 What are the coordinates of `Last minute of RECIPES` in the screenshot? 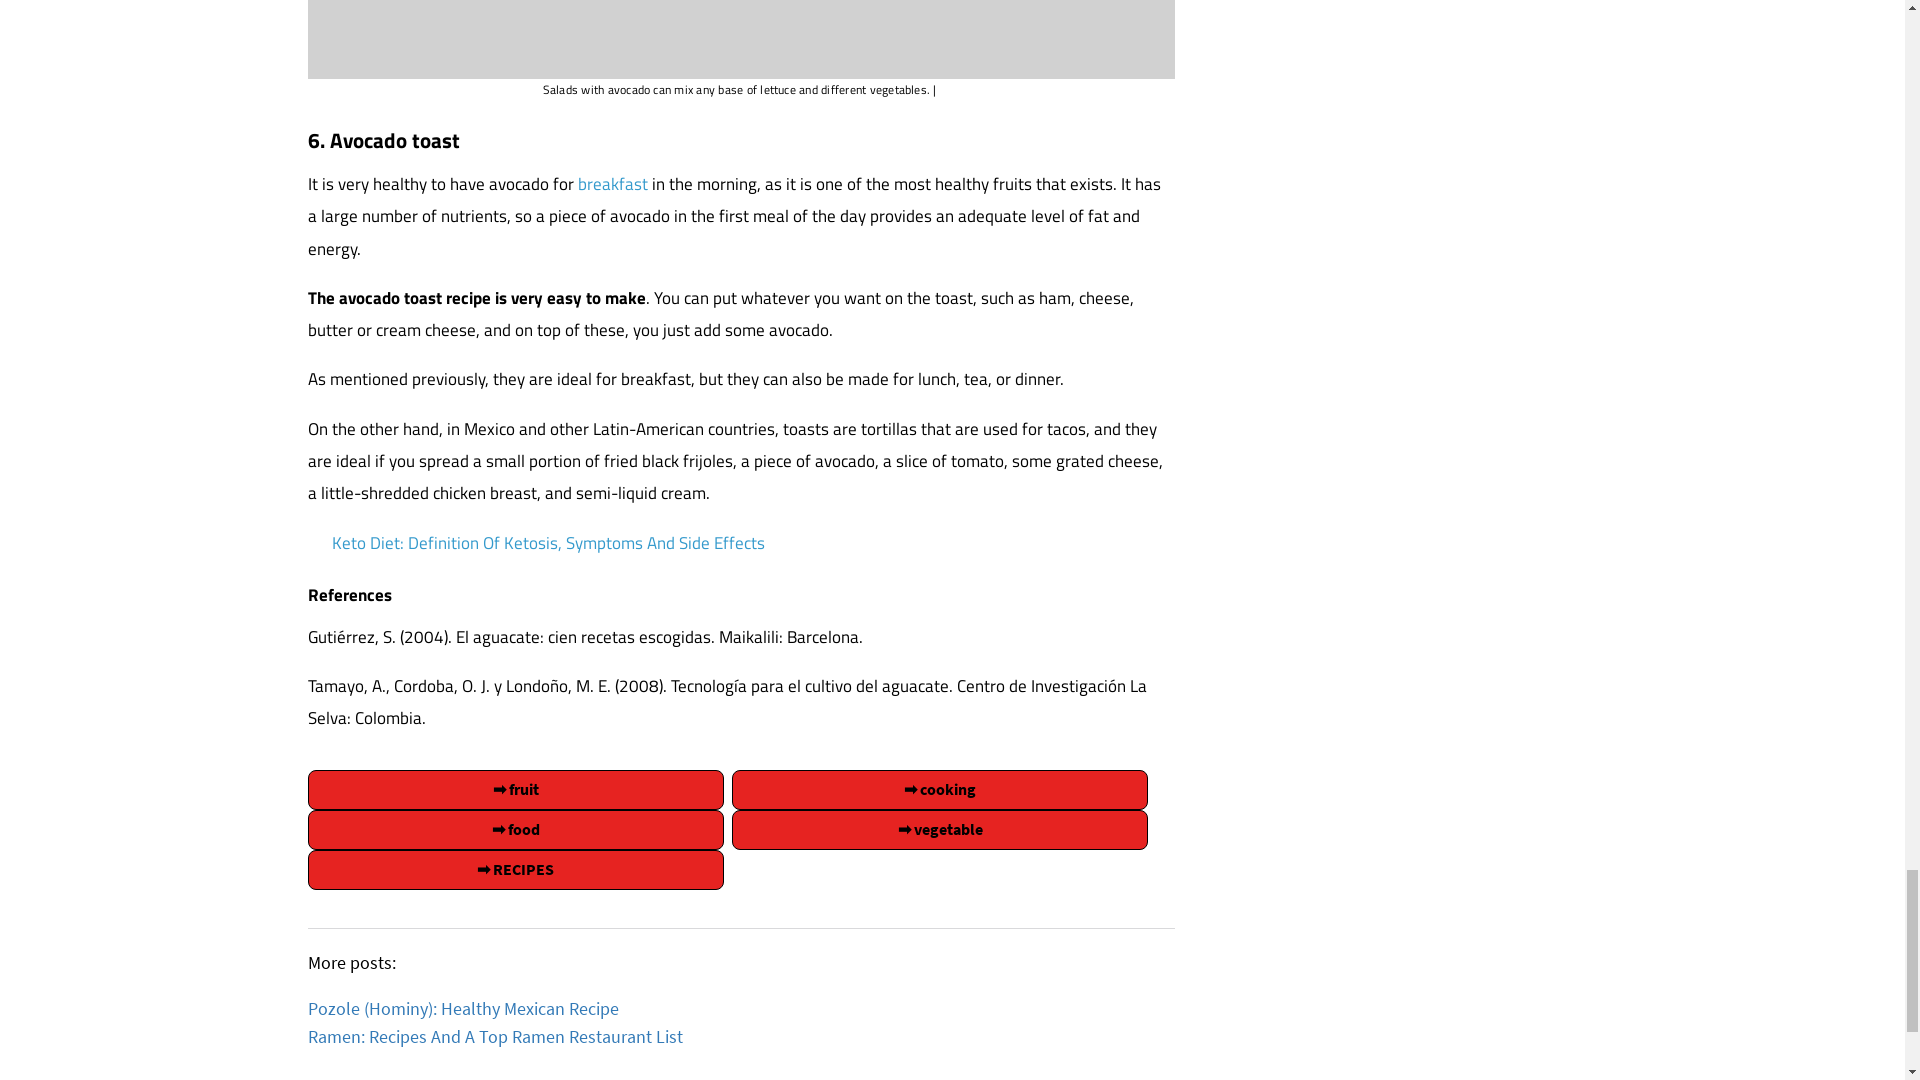 It's located at (515, 869).